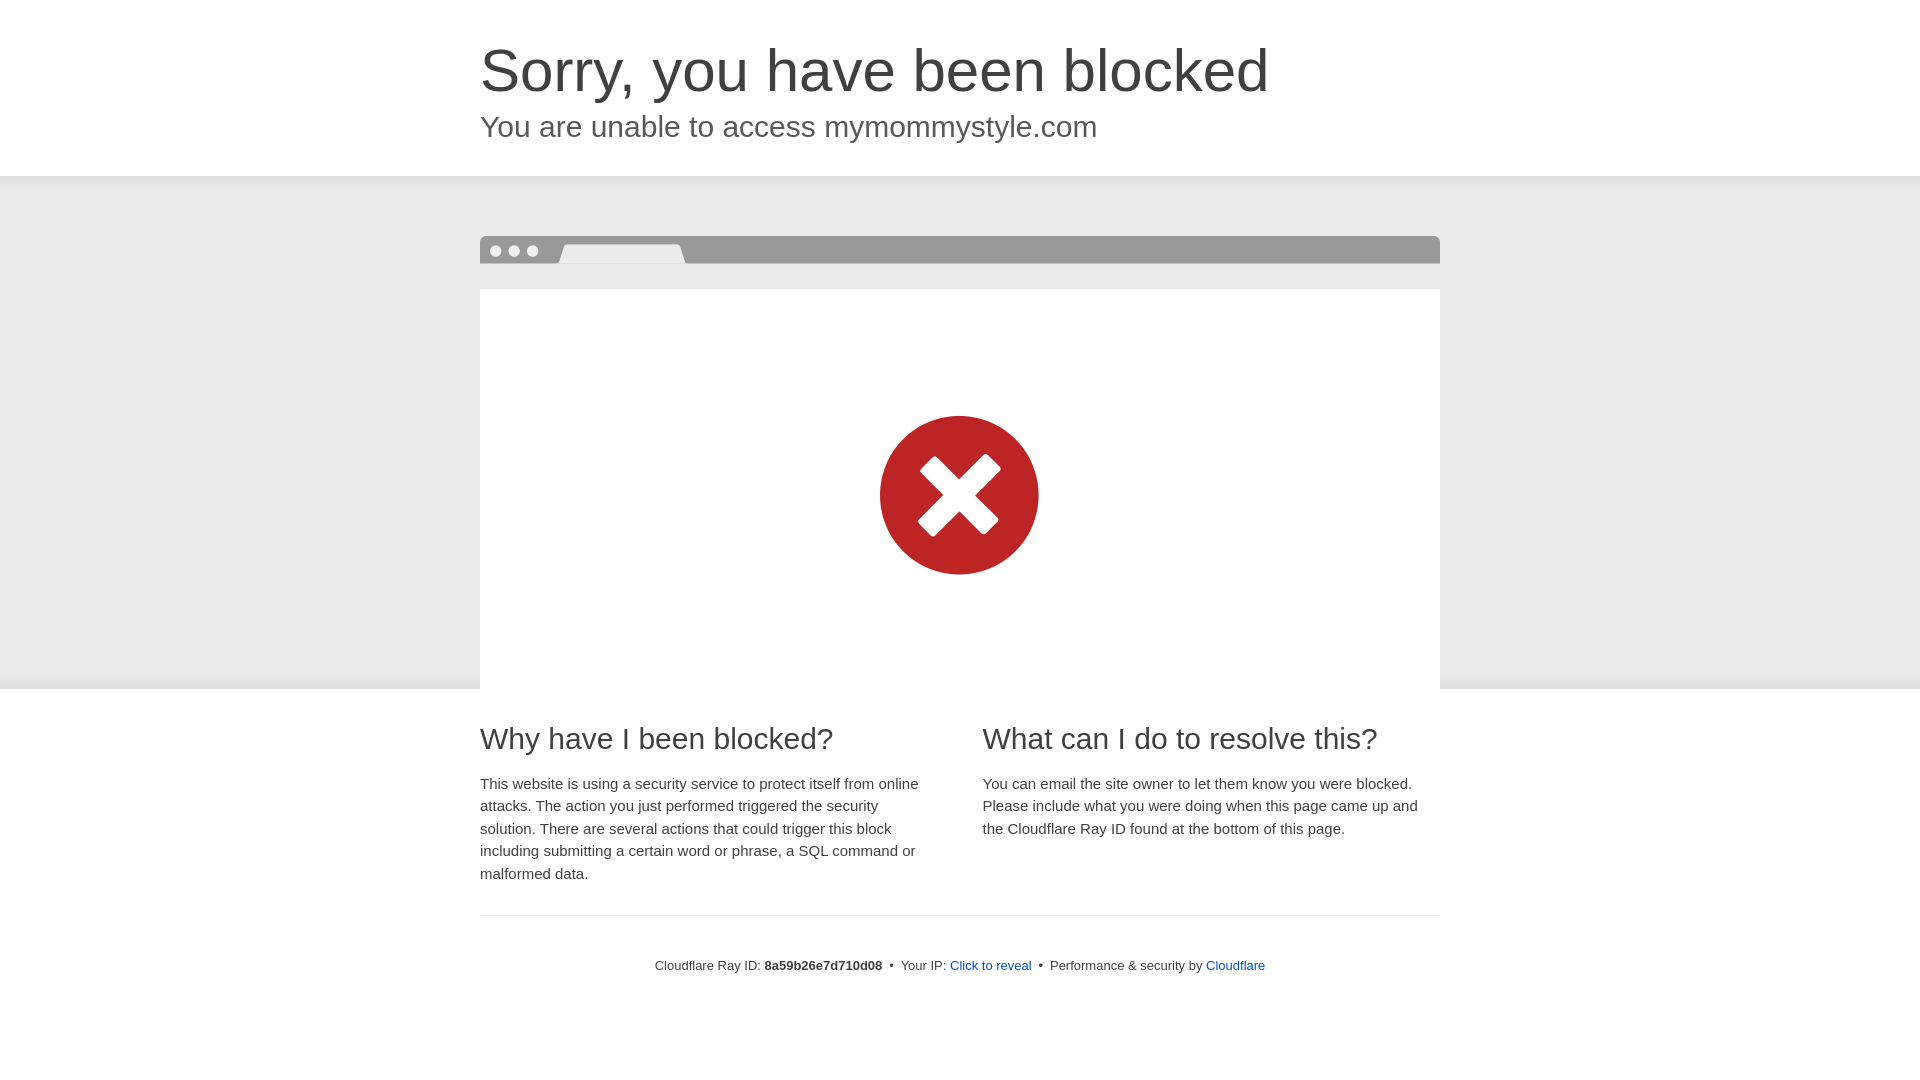 The image size is (1920, 1080). Describe the element at coordinates (991, 966) in the screenshot. I see `Click to reveal` at that location.